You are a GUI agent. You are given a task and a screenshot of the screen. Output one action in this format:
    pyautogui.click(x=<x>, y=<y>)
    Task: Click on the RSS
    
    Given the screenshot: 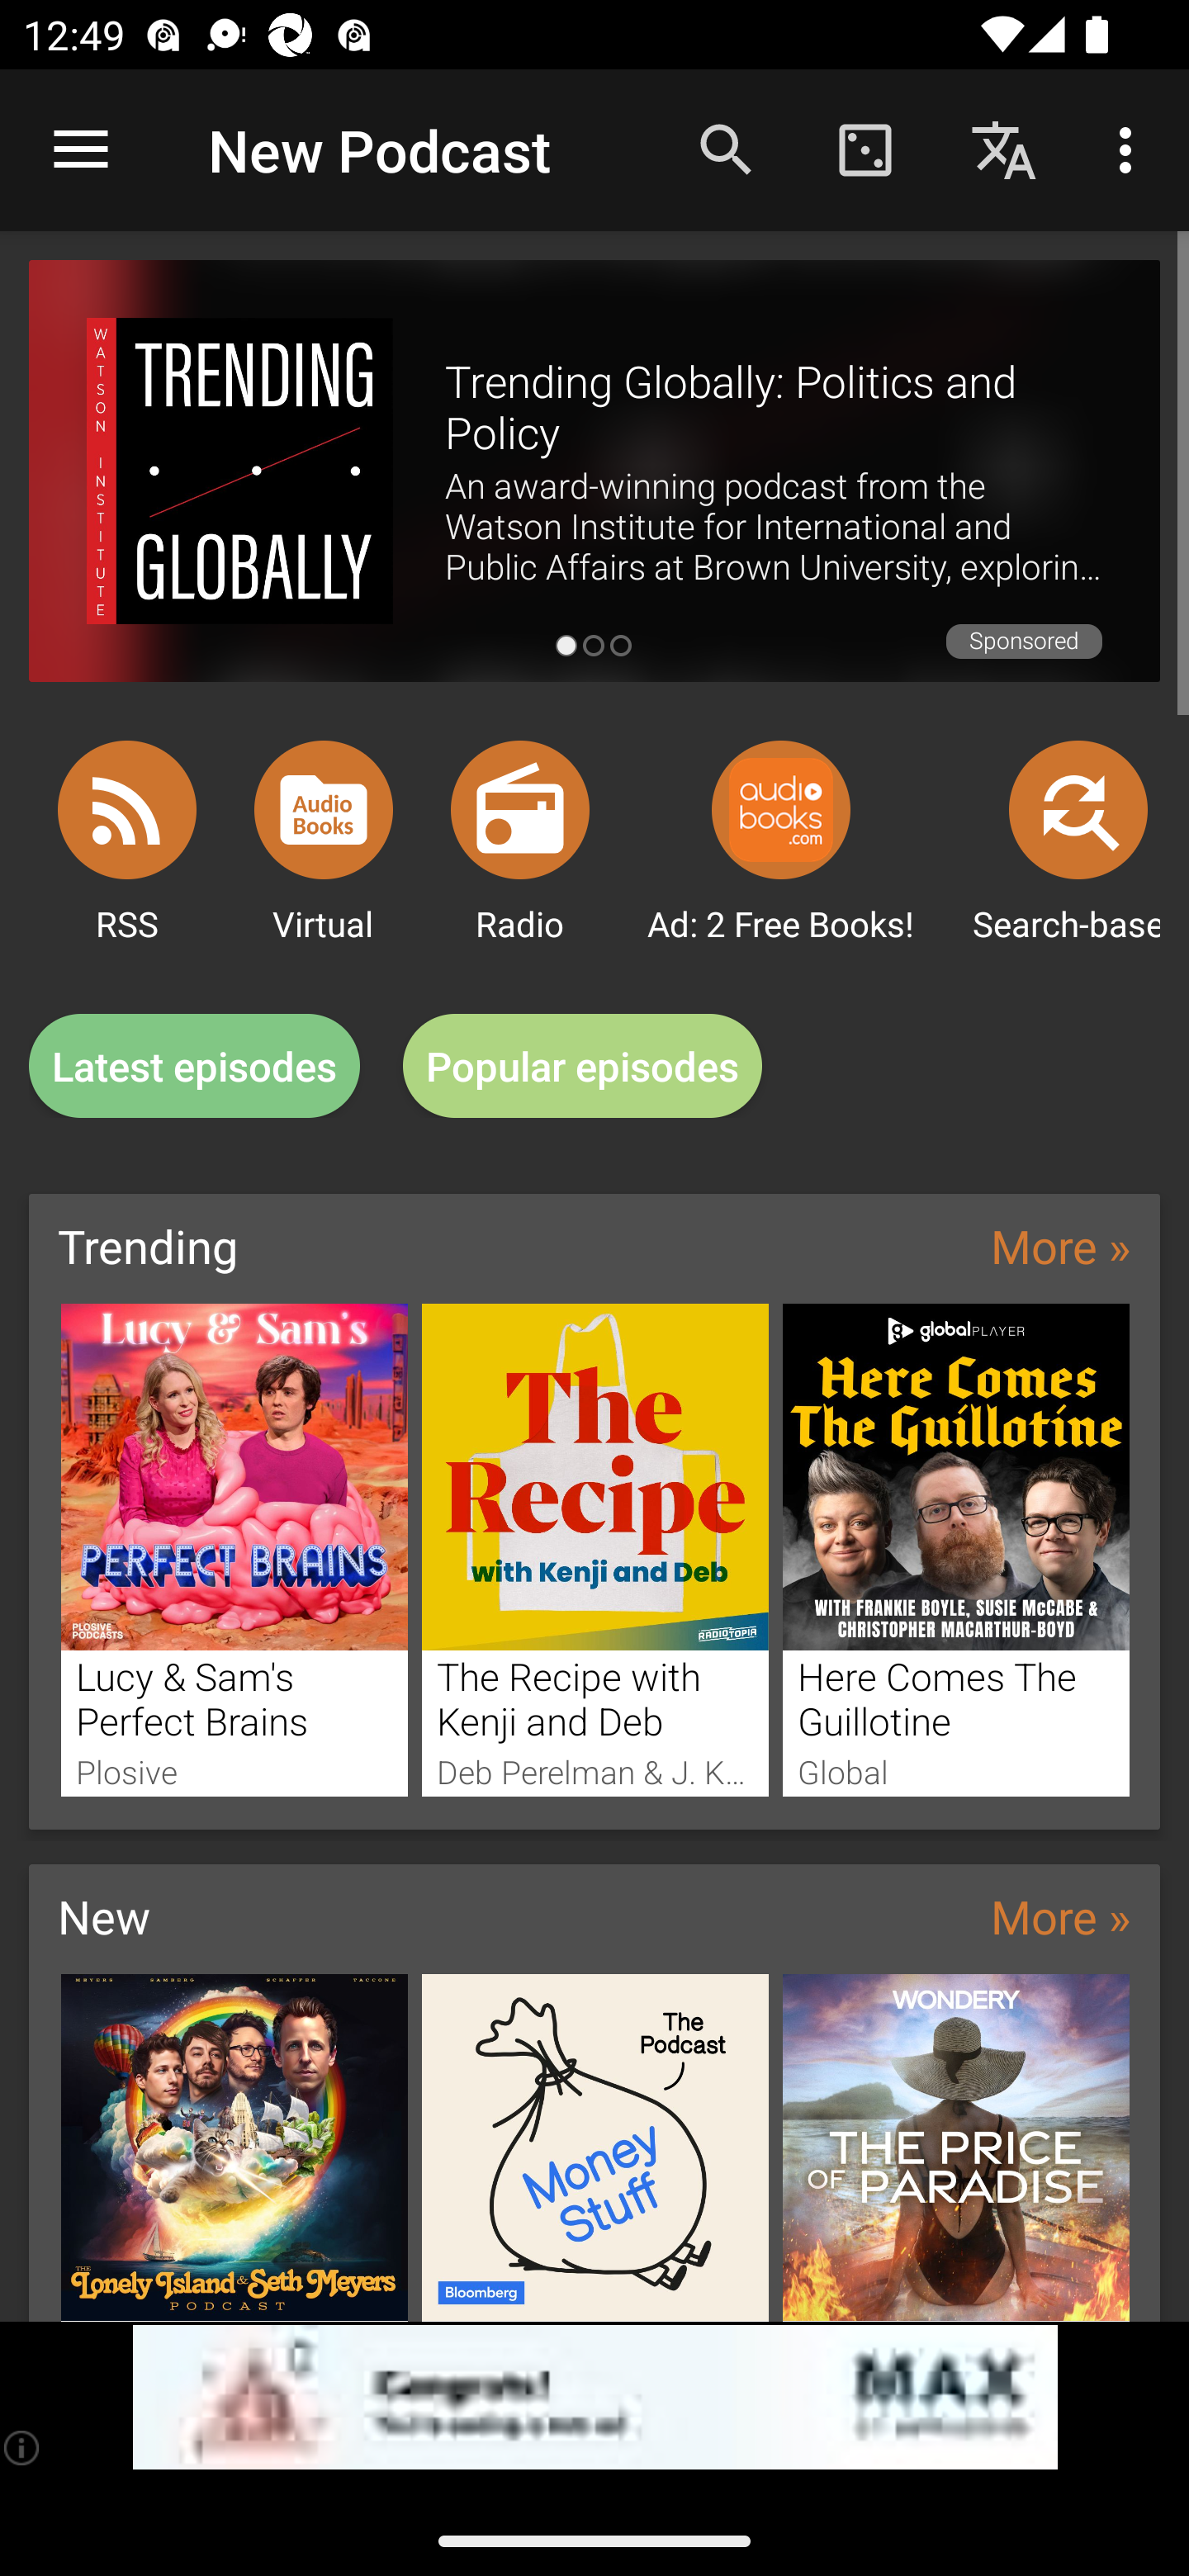 What is the action you would take?
    pyautogui.click(x=127, y=809)
    